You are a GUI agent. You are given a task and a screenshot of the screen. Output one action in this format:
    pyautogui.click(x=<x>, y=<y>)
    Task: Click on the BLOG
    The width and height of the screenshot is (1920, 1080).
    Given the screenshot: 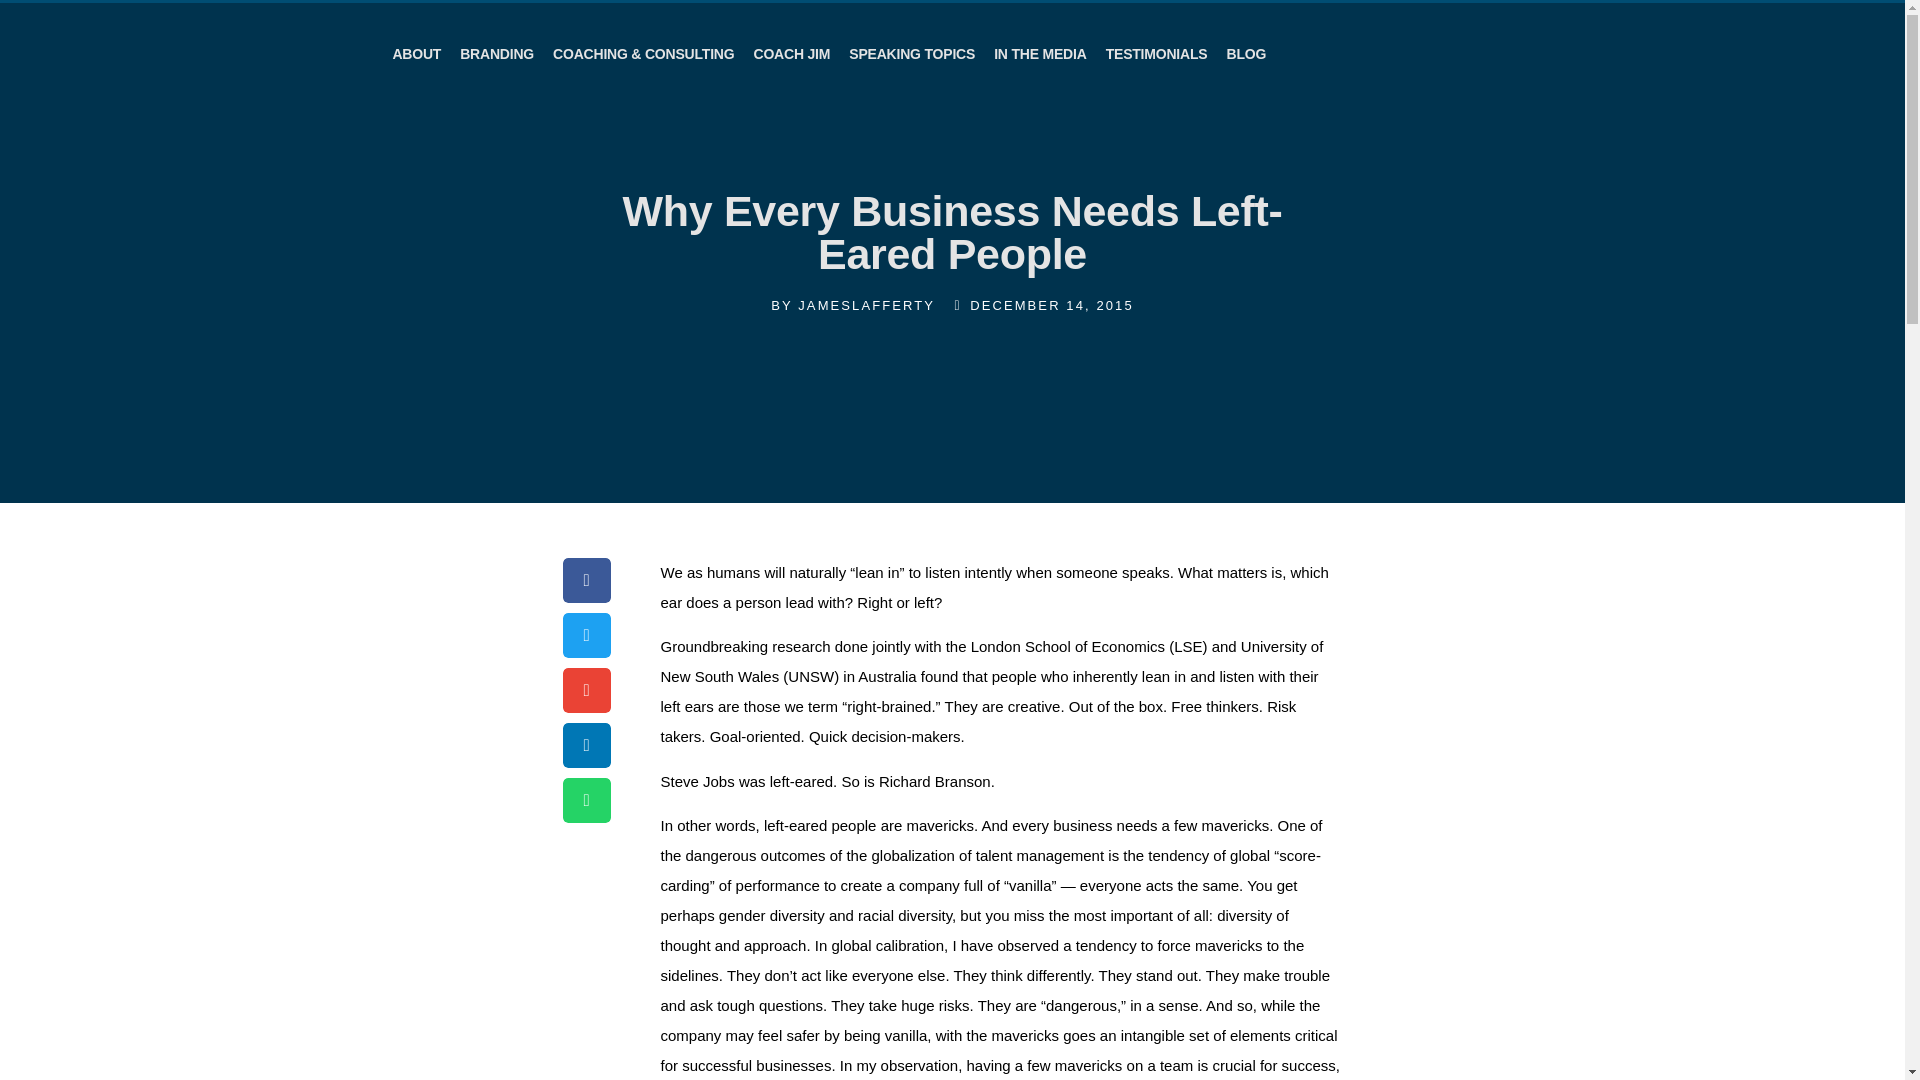 What is the action you would take?
    pyautogui.click(x=1246, y=54)
    